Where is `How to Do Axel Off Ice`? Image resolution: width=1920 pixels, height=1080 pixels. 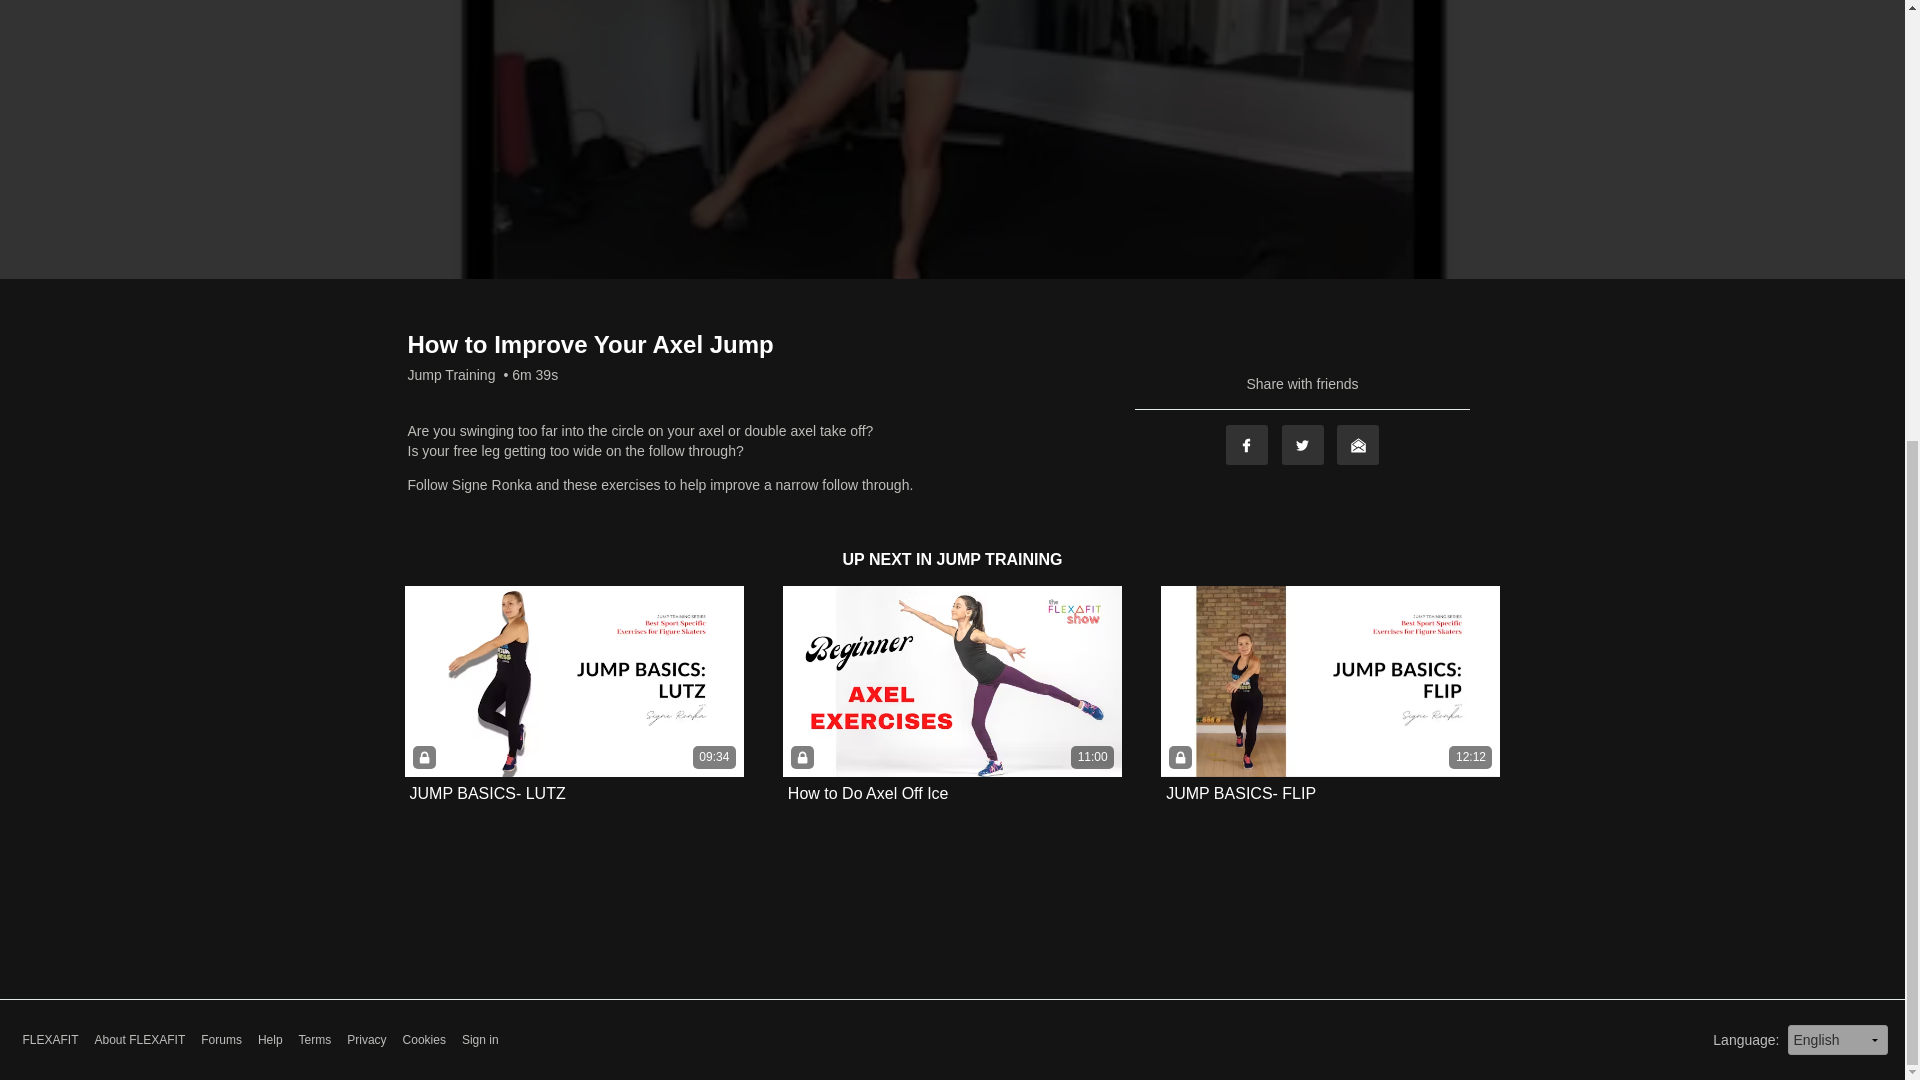
How to Do Axel Off Ice is located at coordinates (868, 794).